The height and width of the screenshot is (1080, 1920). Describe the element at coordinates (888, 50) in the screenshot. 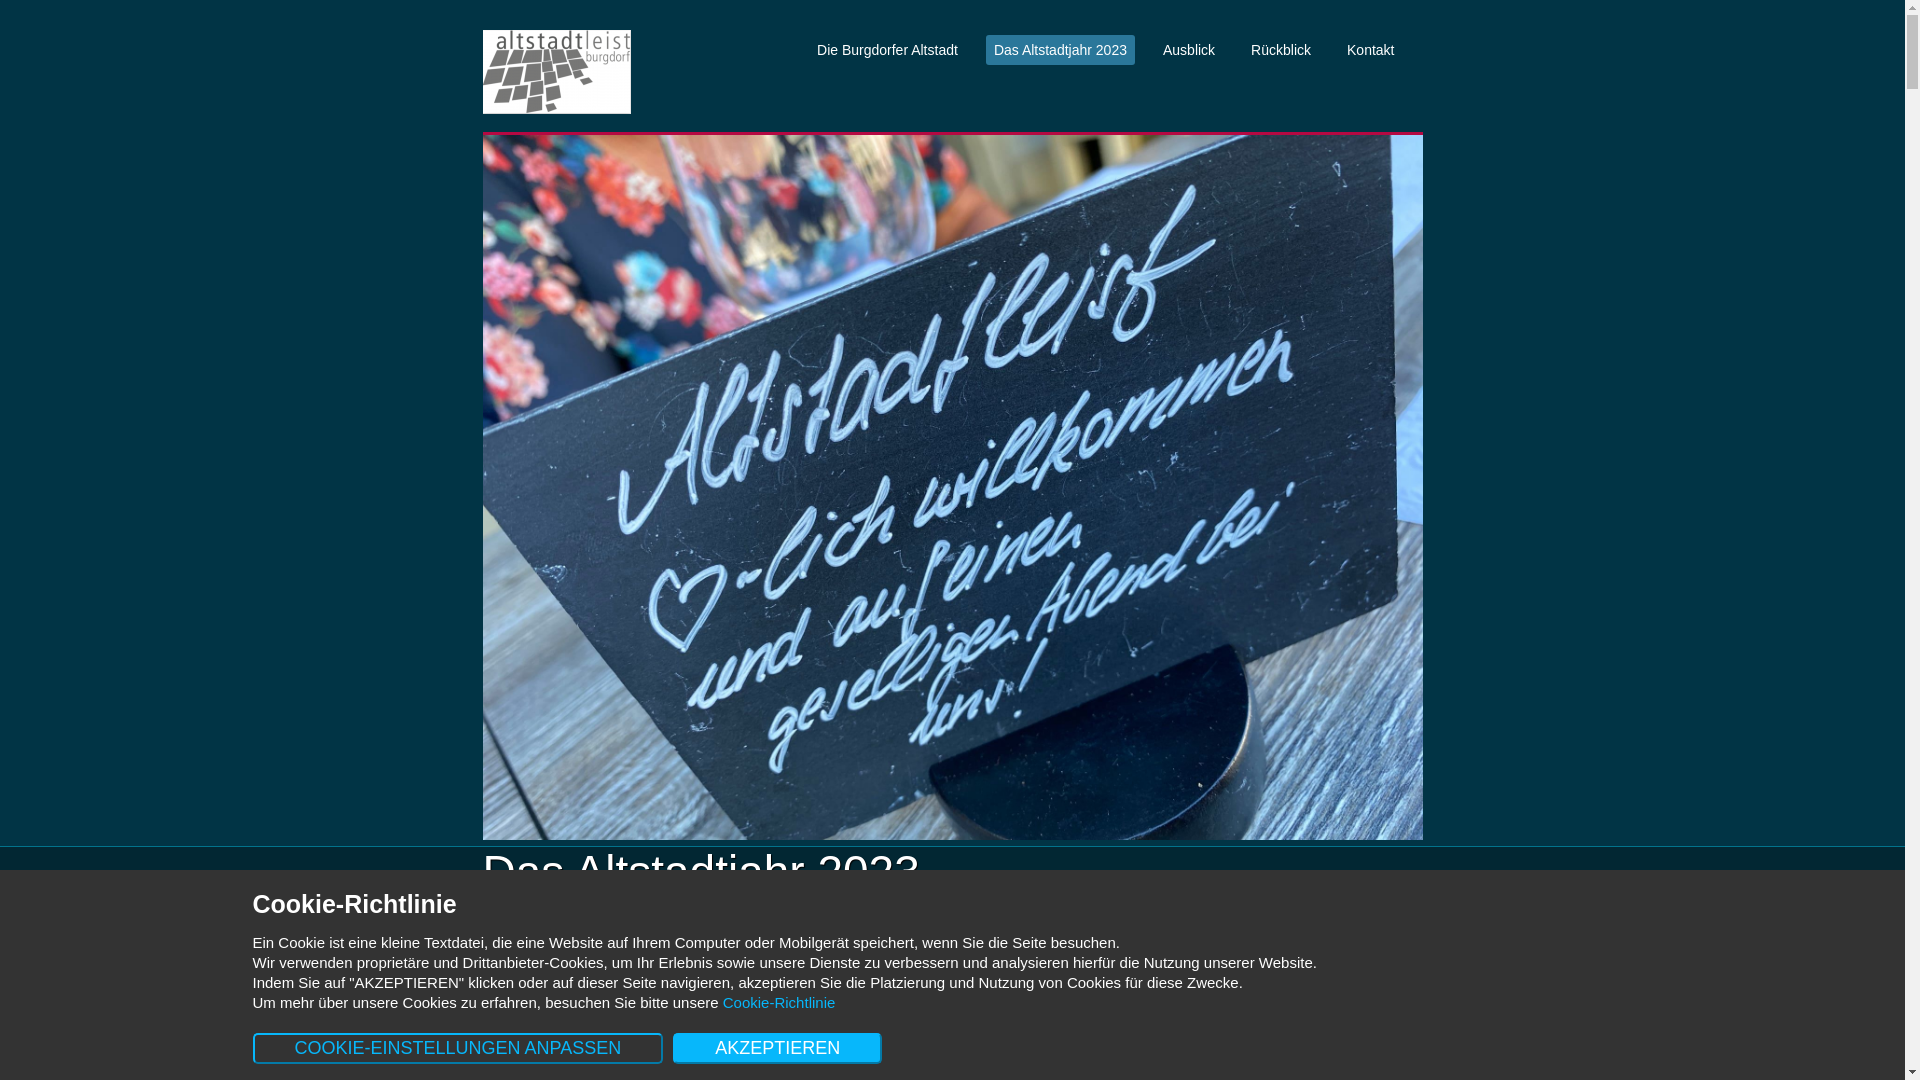

I see `Die Burgdorfer Altstadt` at that location.